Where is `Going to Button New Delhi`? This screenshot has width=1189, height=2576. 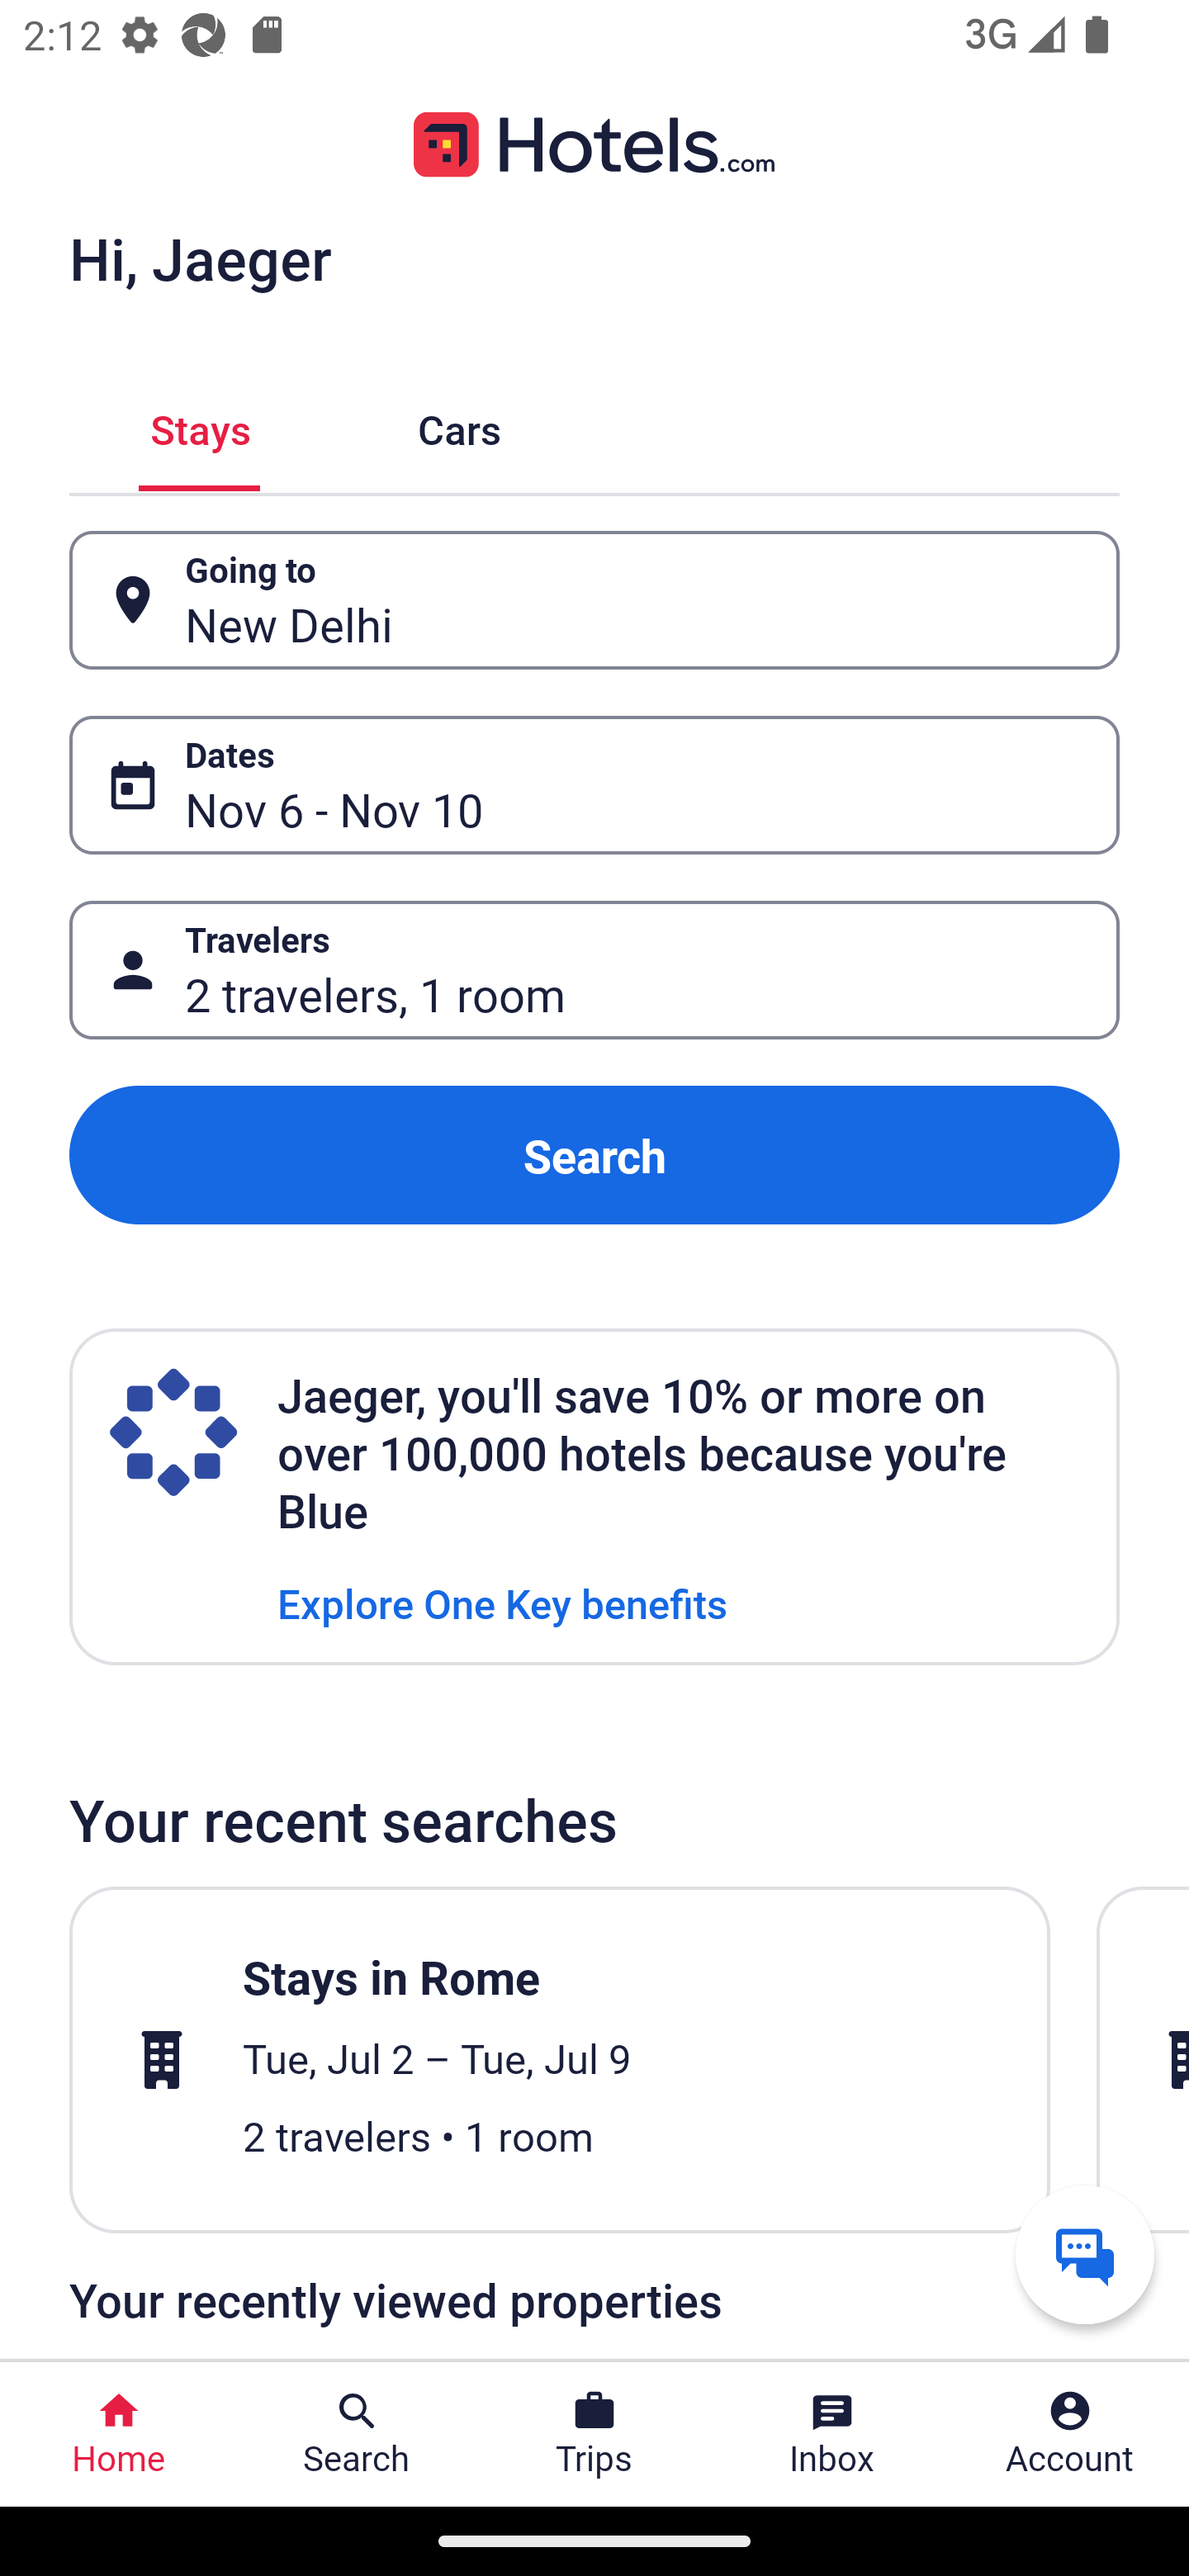 Going to Button New Delhi is located at coordinates (594, 599).